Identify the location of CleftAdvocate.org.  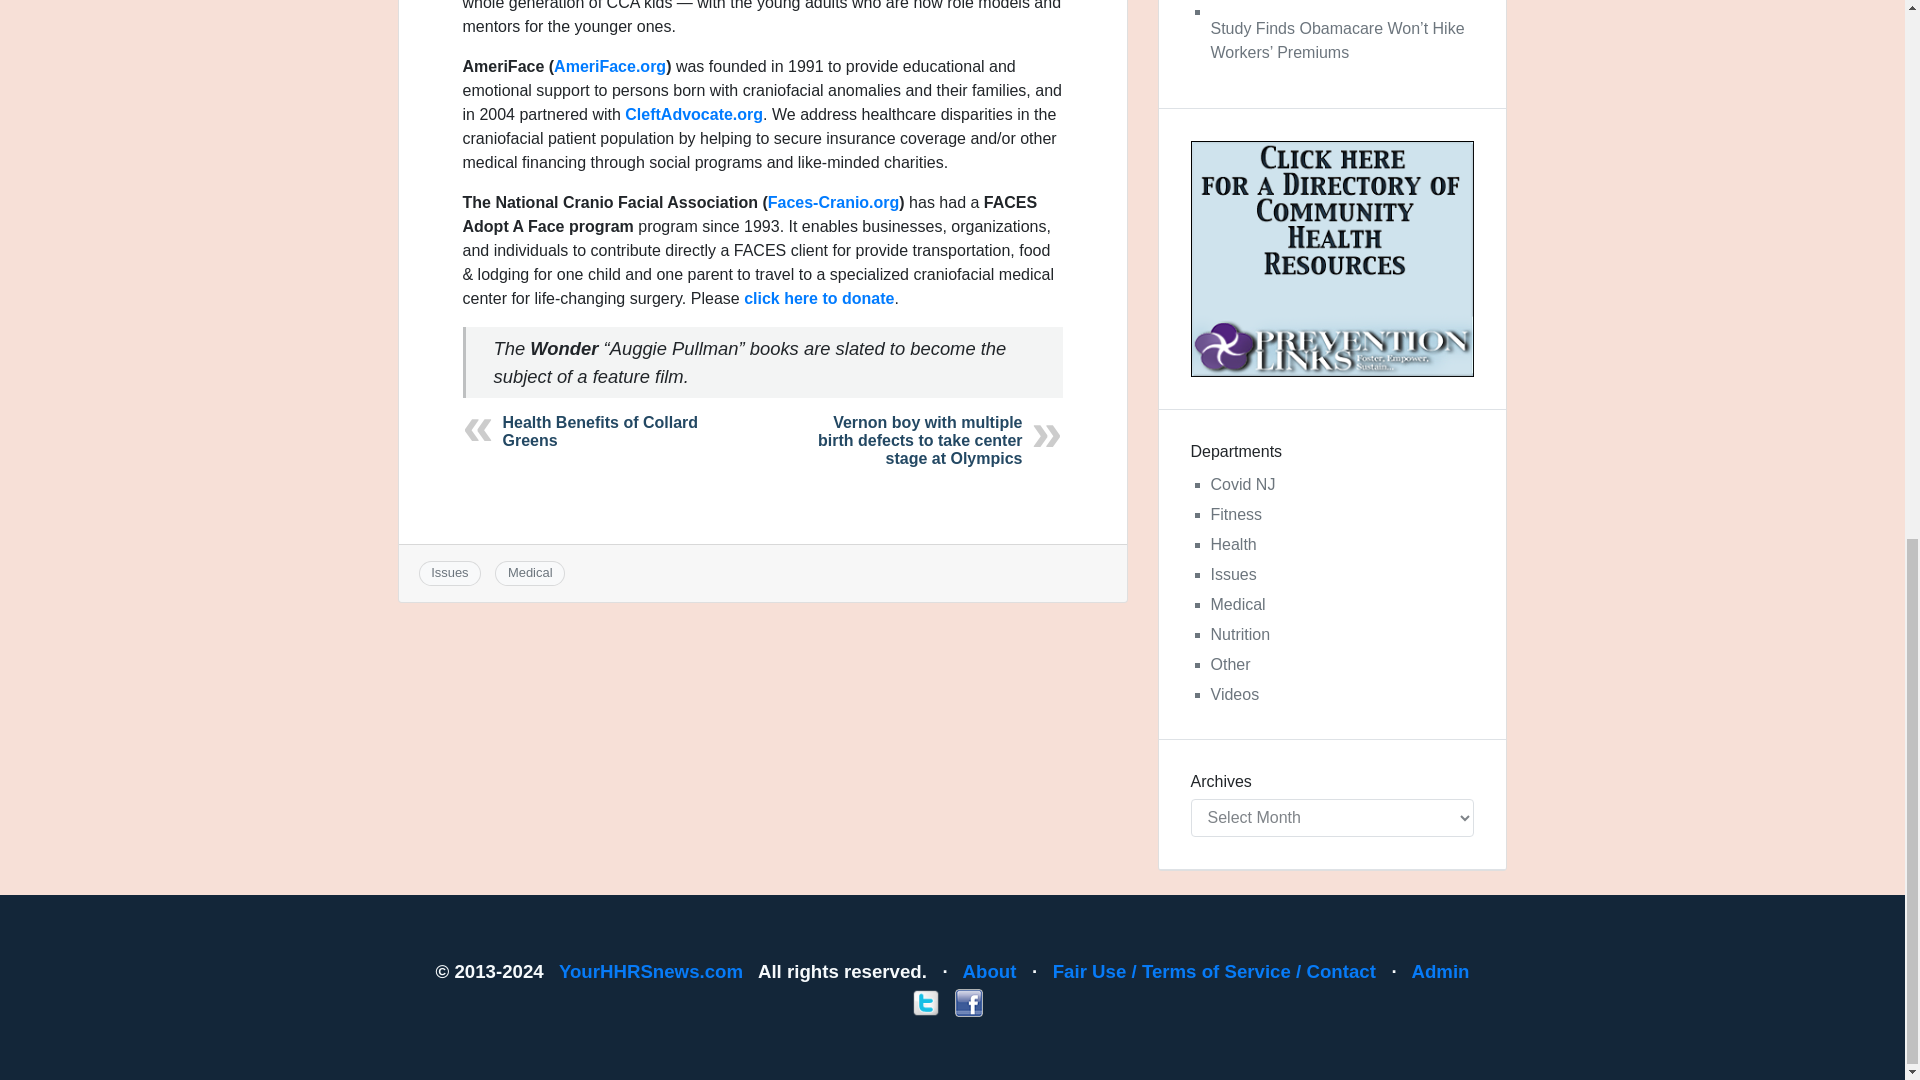
(694, 114).